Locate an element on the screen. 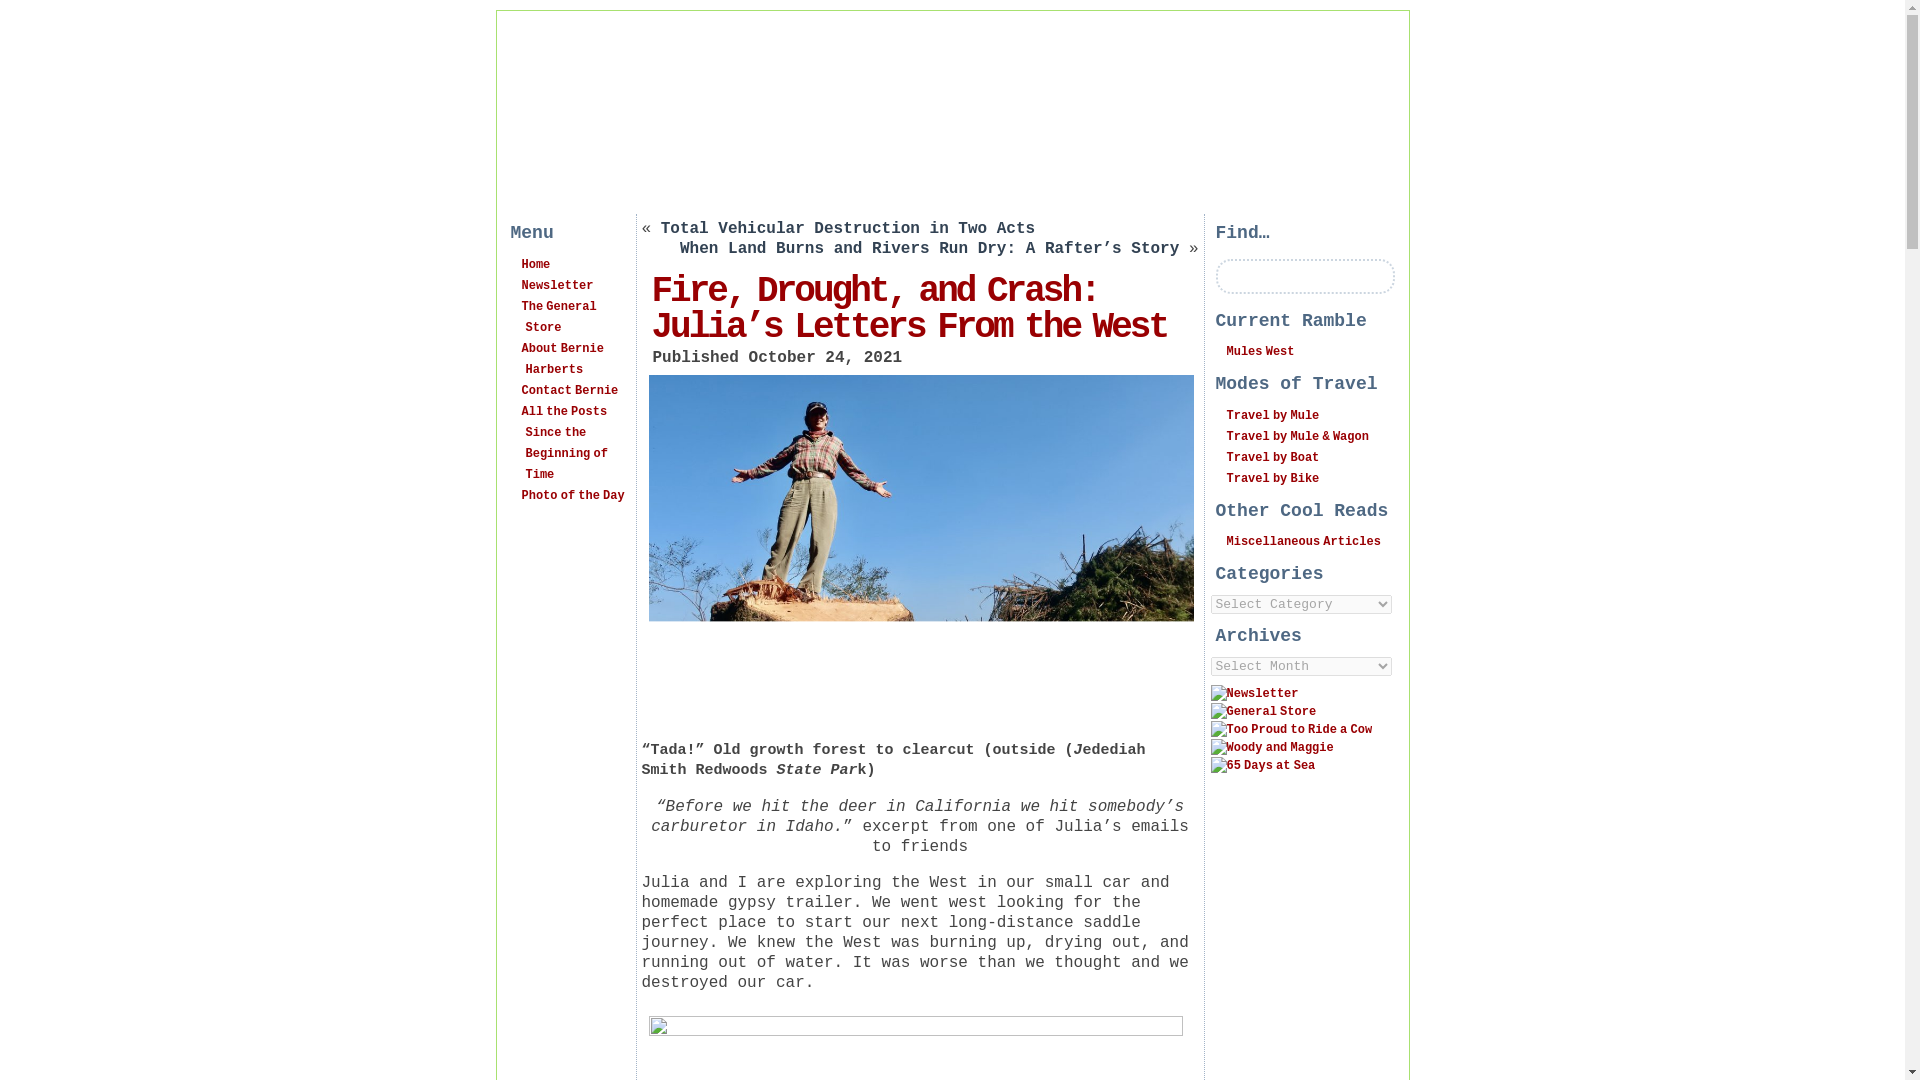 This screenshot has height=1080, width=1920. About Bernie Harberts is located at coordinates (563, 359).